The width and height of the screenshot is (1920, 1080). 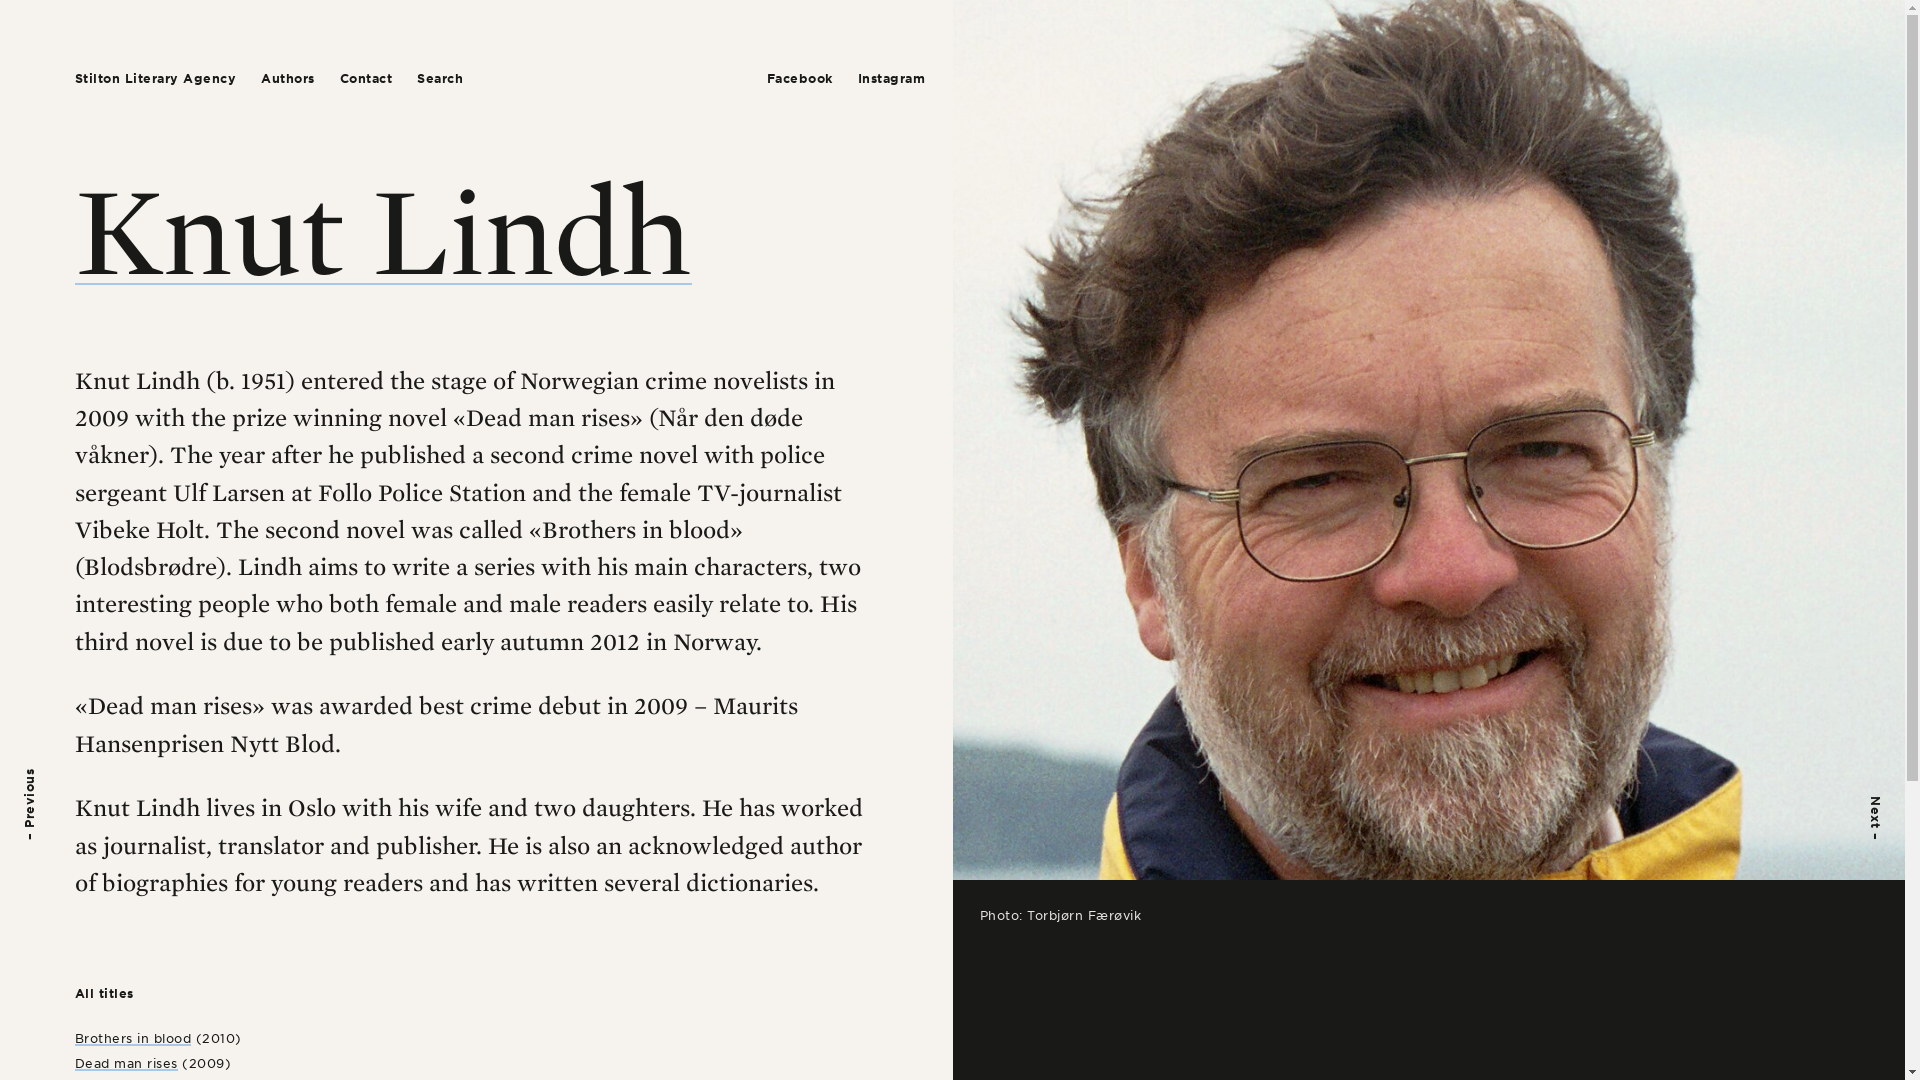 What do you see at coordinates (382, 228) in the screenshot?
I see `Knut Lindh` at bounding box center [382, 228].